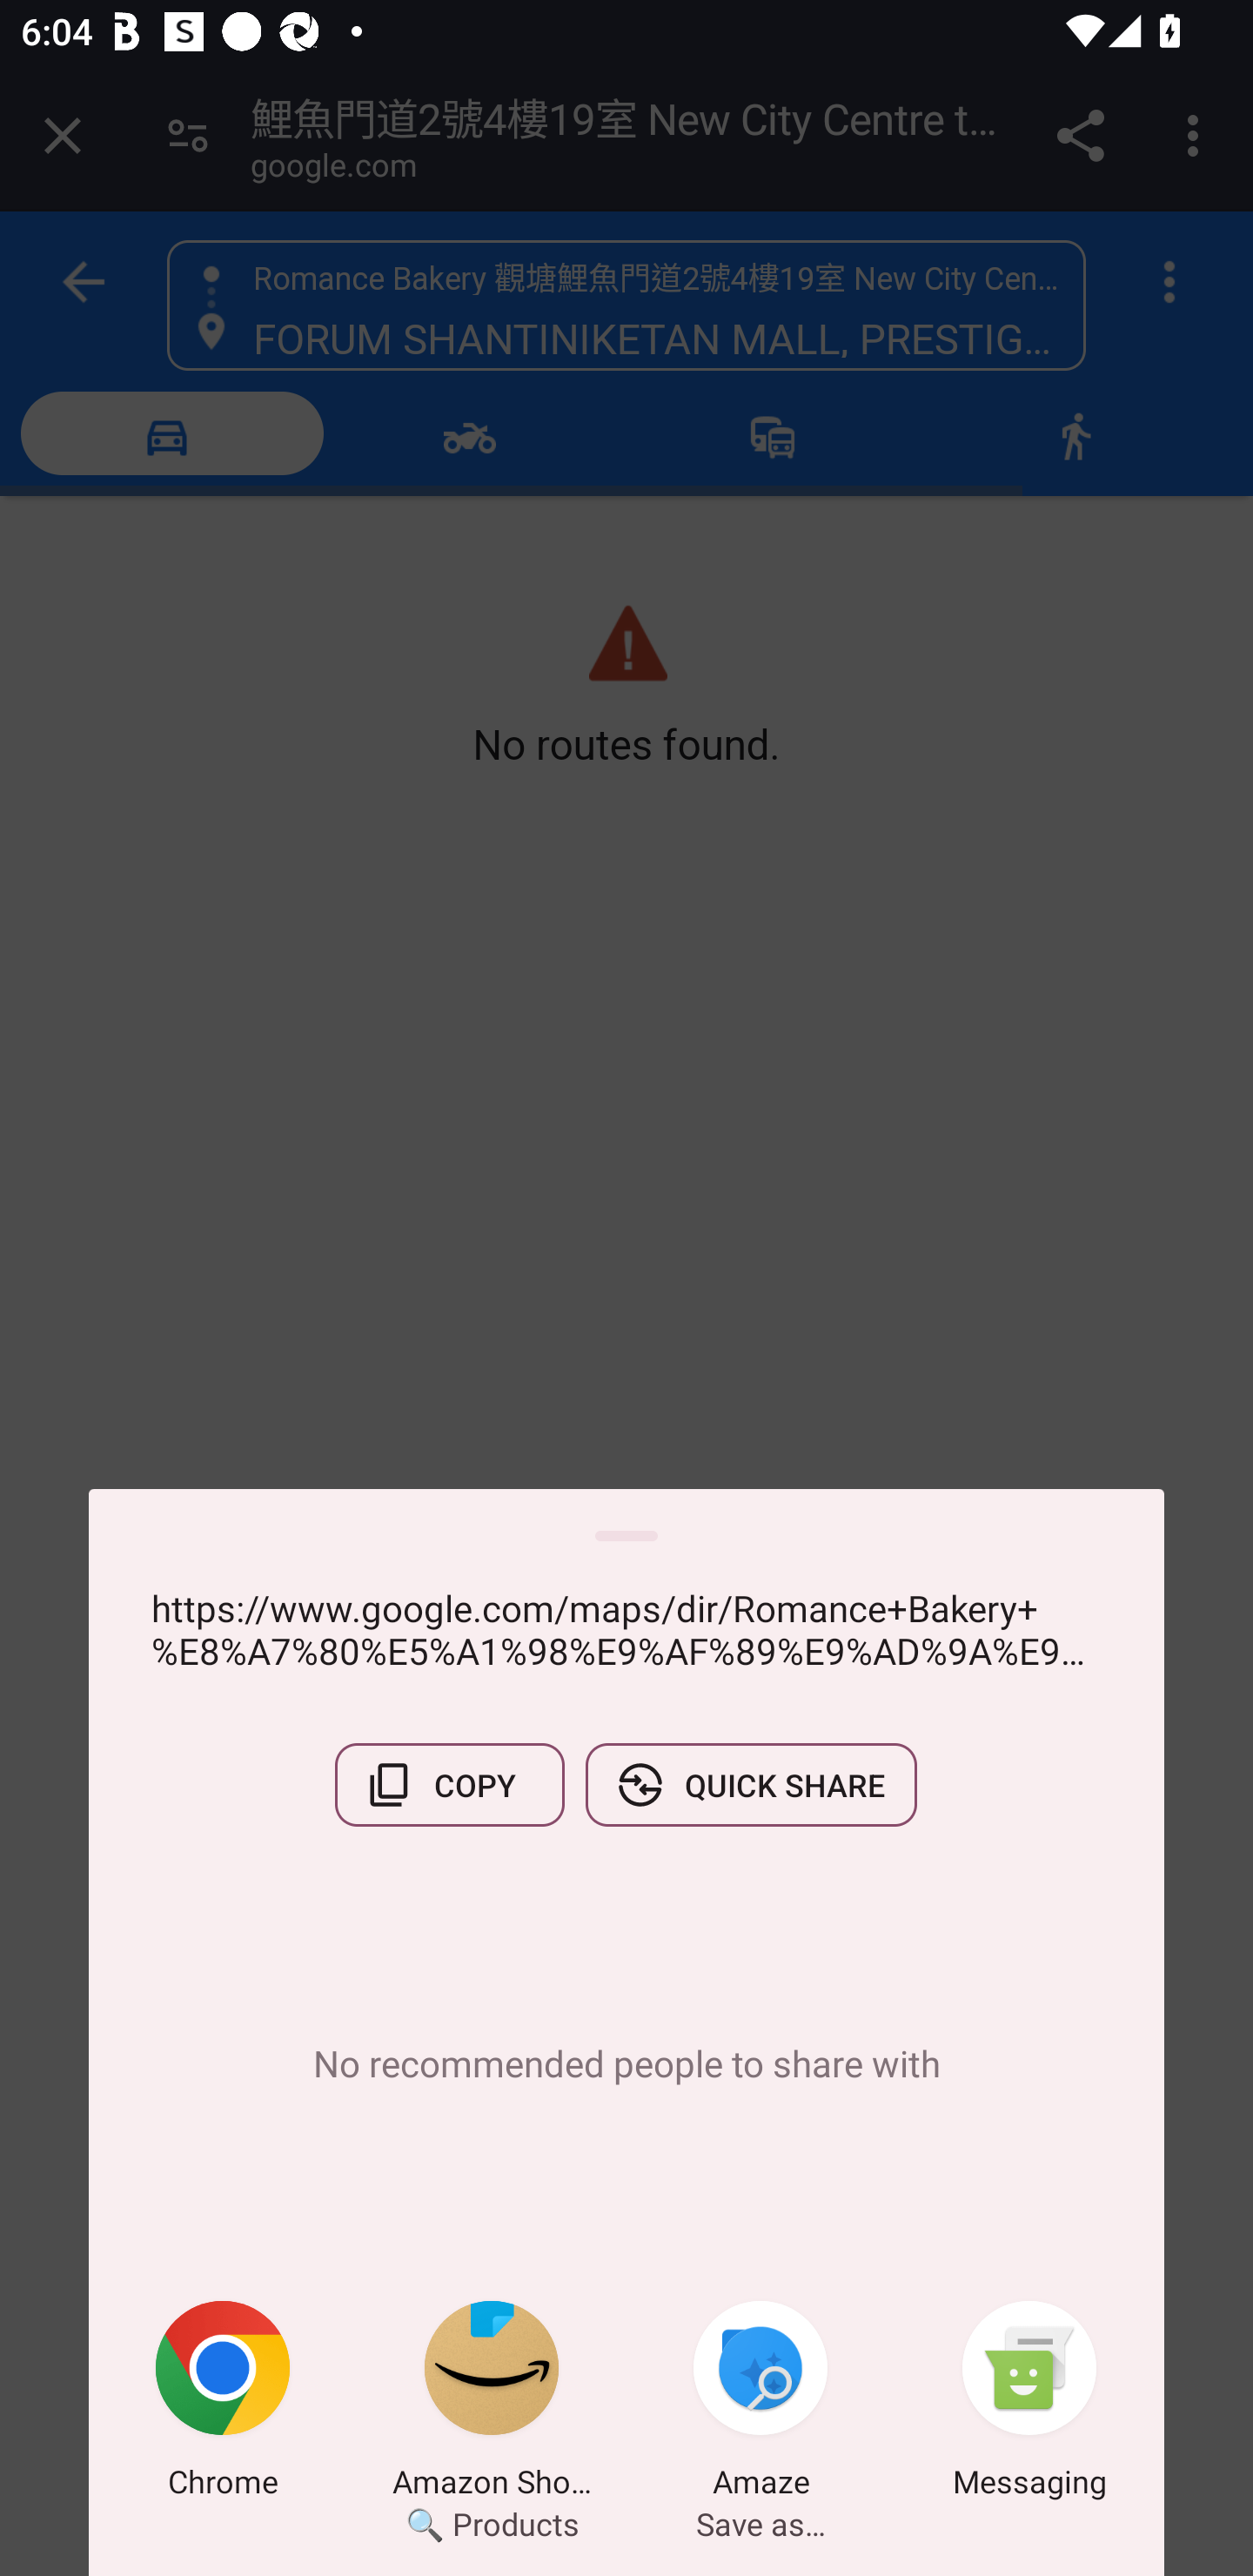 This screenshot has width=1253, height=2576. I want to click on Chrome, so click(223, 2405).